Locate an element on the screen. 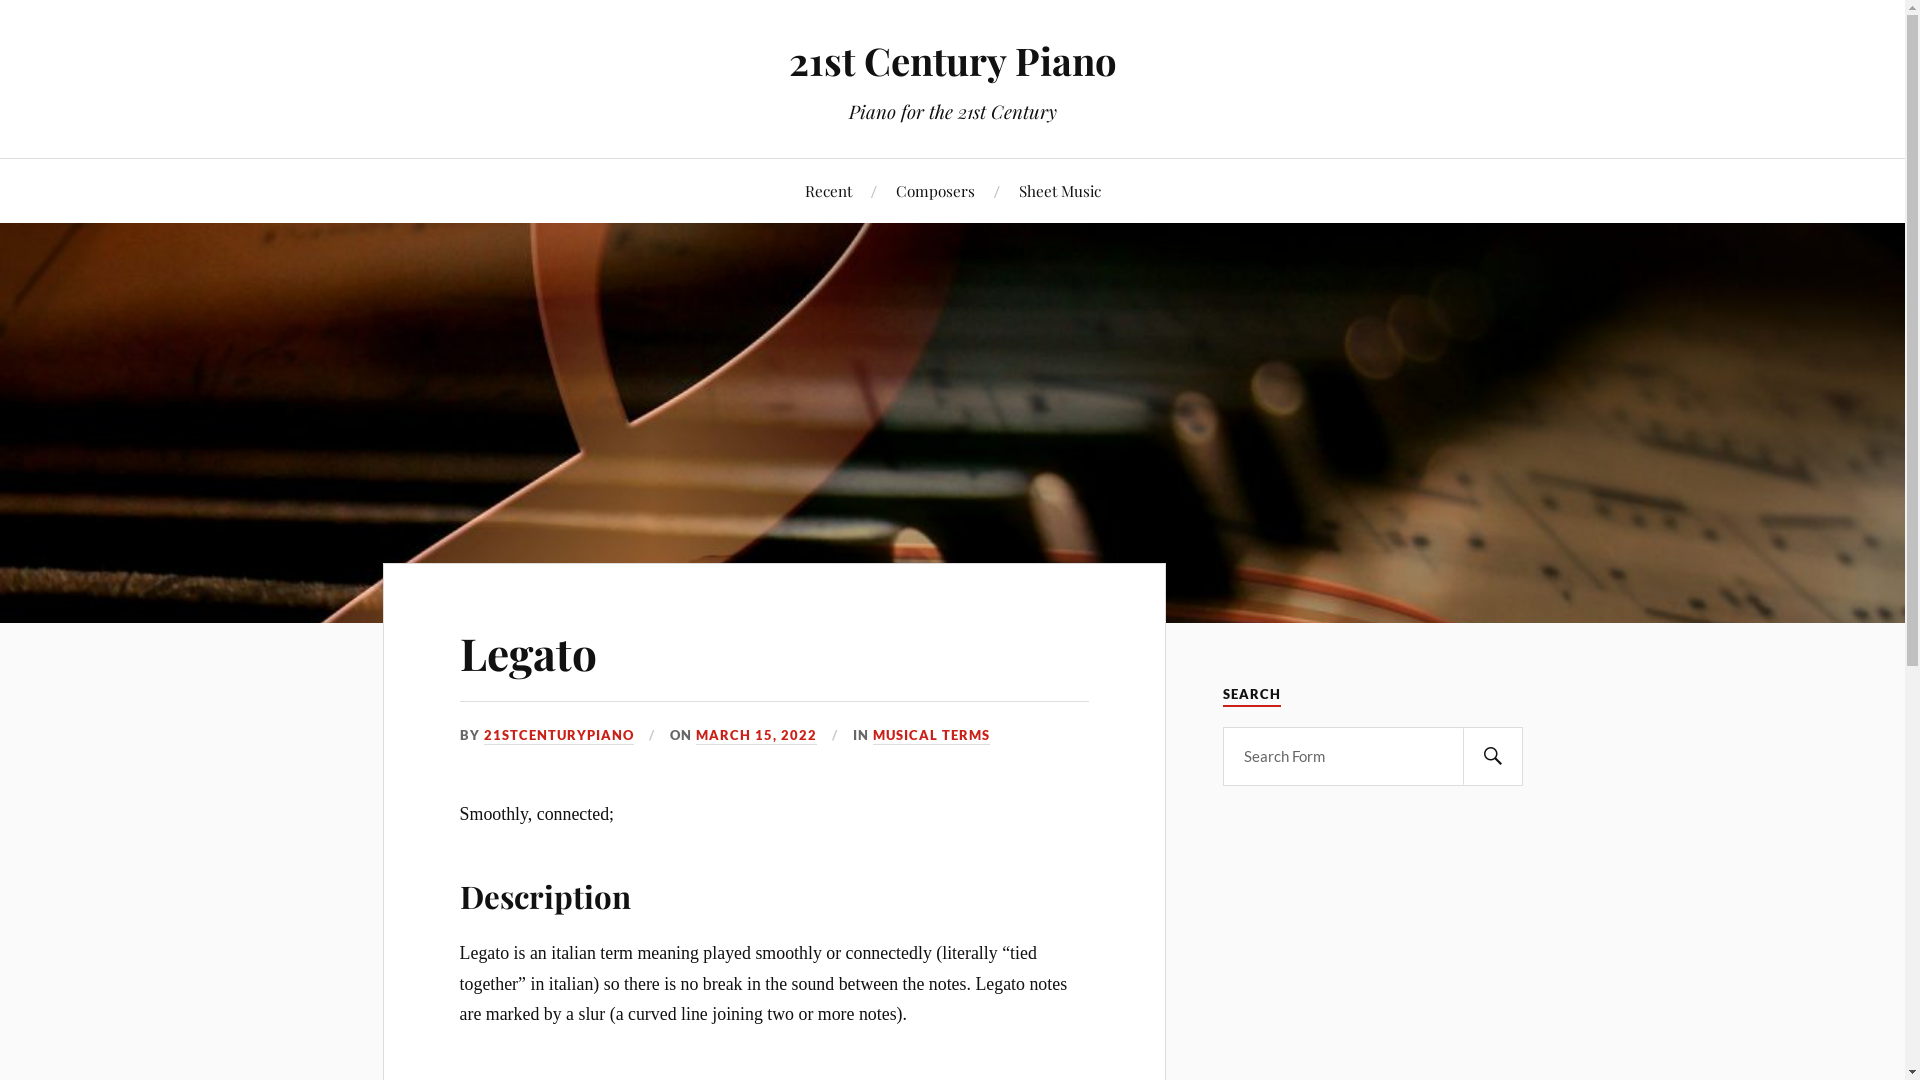 The width and height of the screenshot is (1920, 1080). MARCH 15, 2022 is located at coordinates (756, 736).